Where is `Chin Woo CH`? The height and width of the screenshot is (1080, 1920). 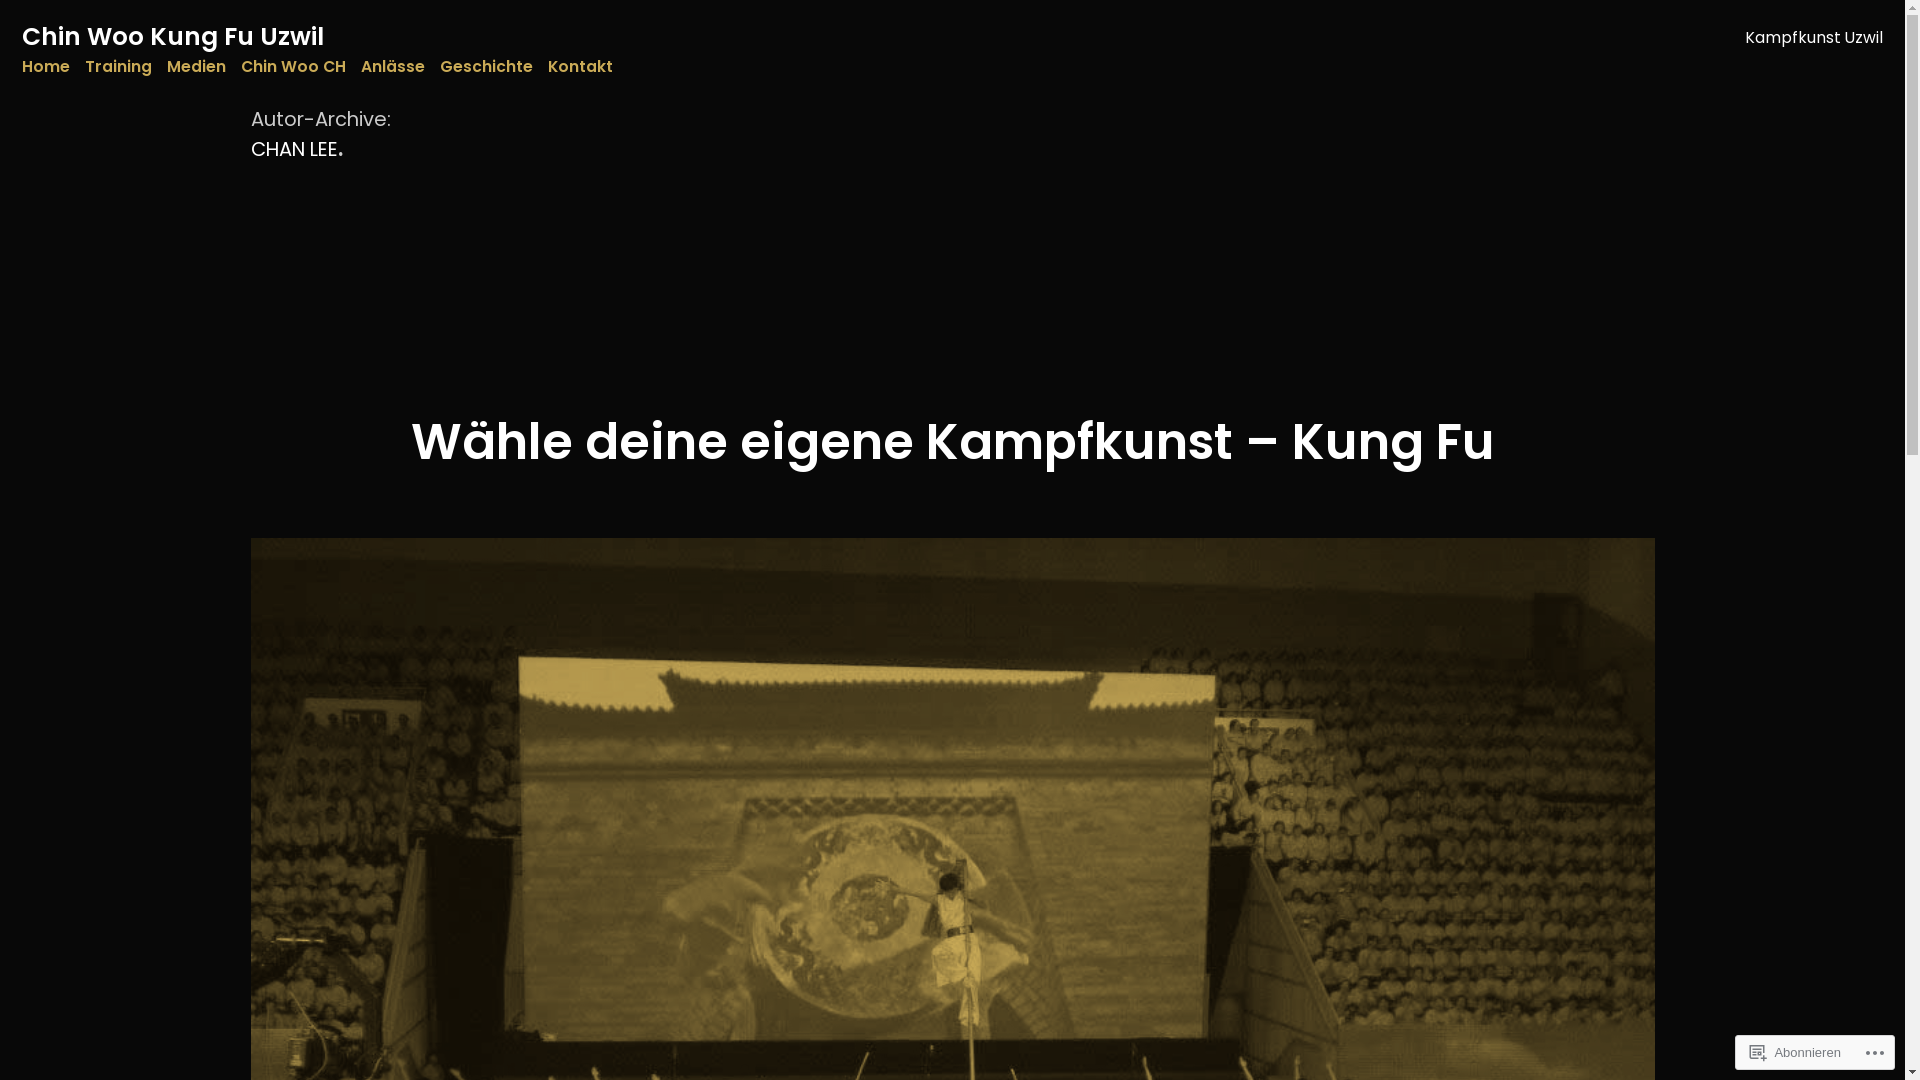
Chin Woo CH is located at coordinates (294, 66).